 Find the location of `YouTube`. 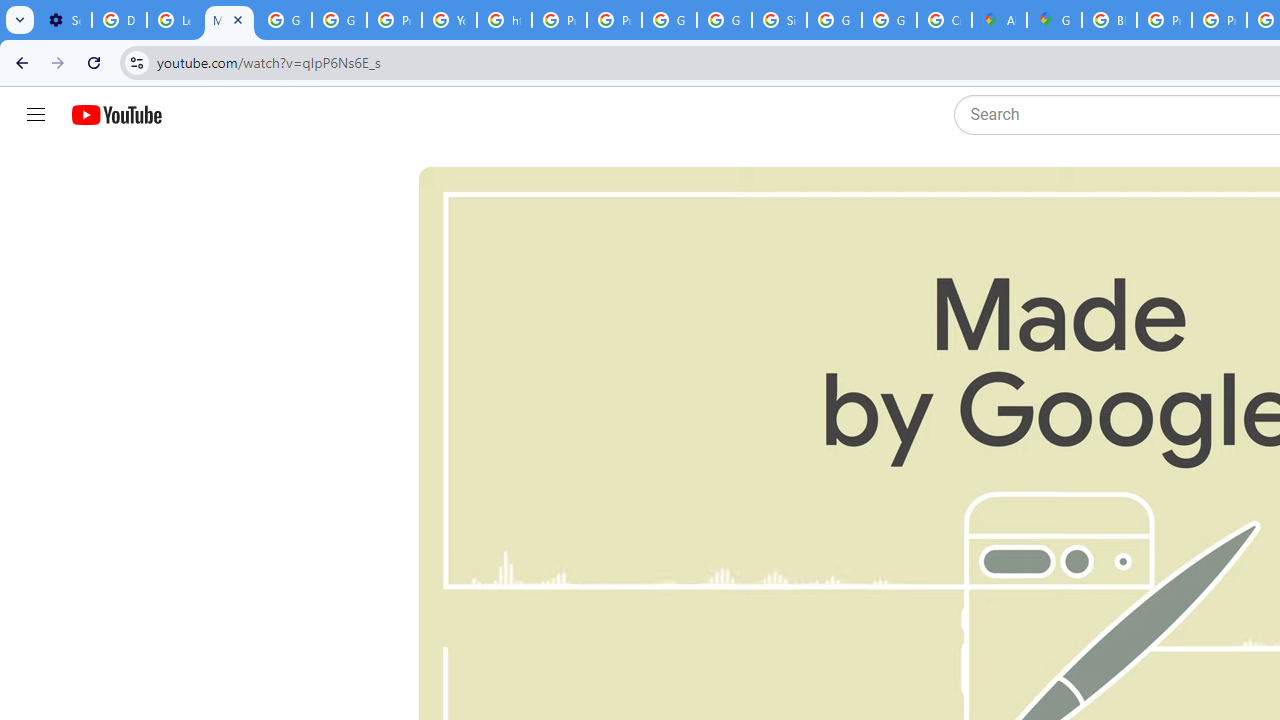

YouTube is located at coordinates (450, 20).